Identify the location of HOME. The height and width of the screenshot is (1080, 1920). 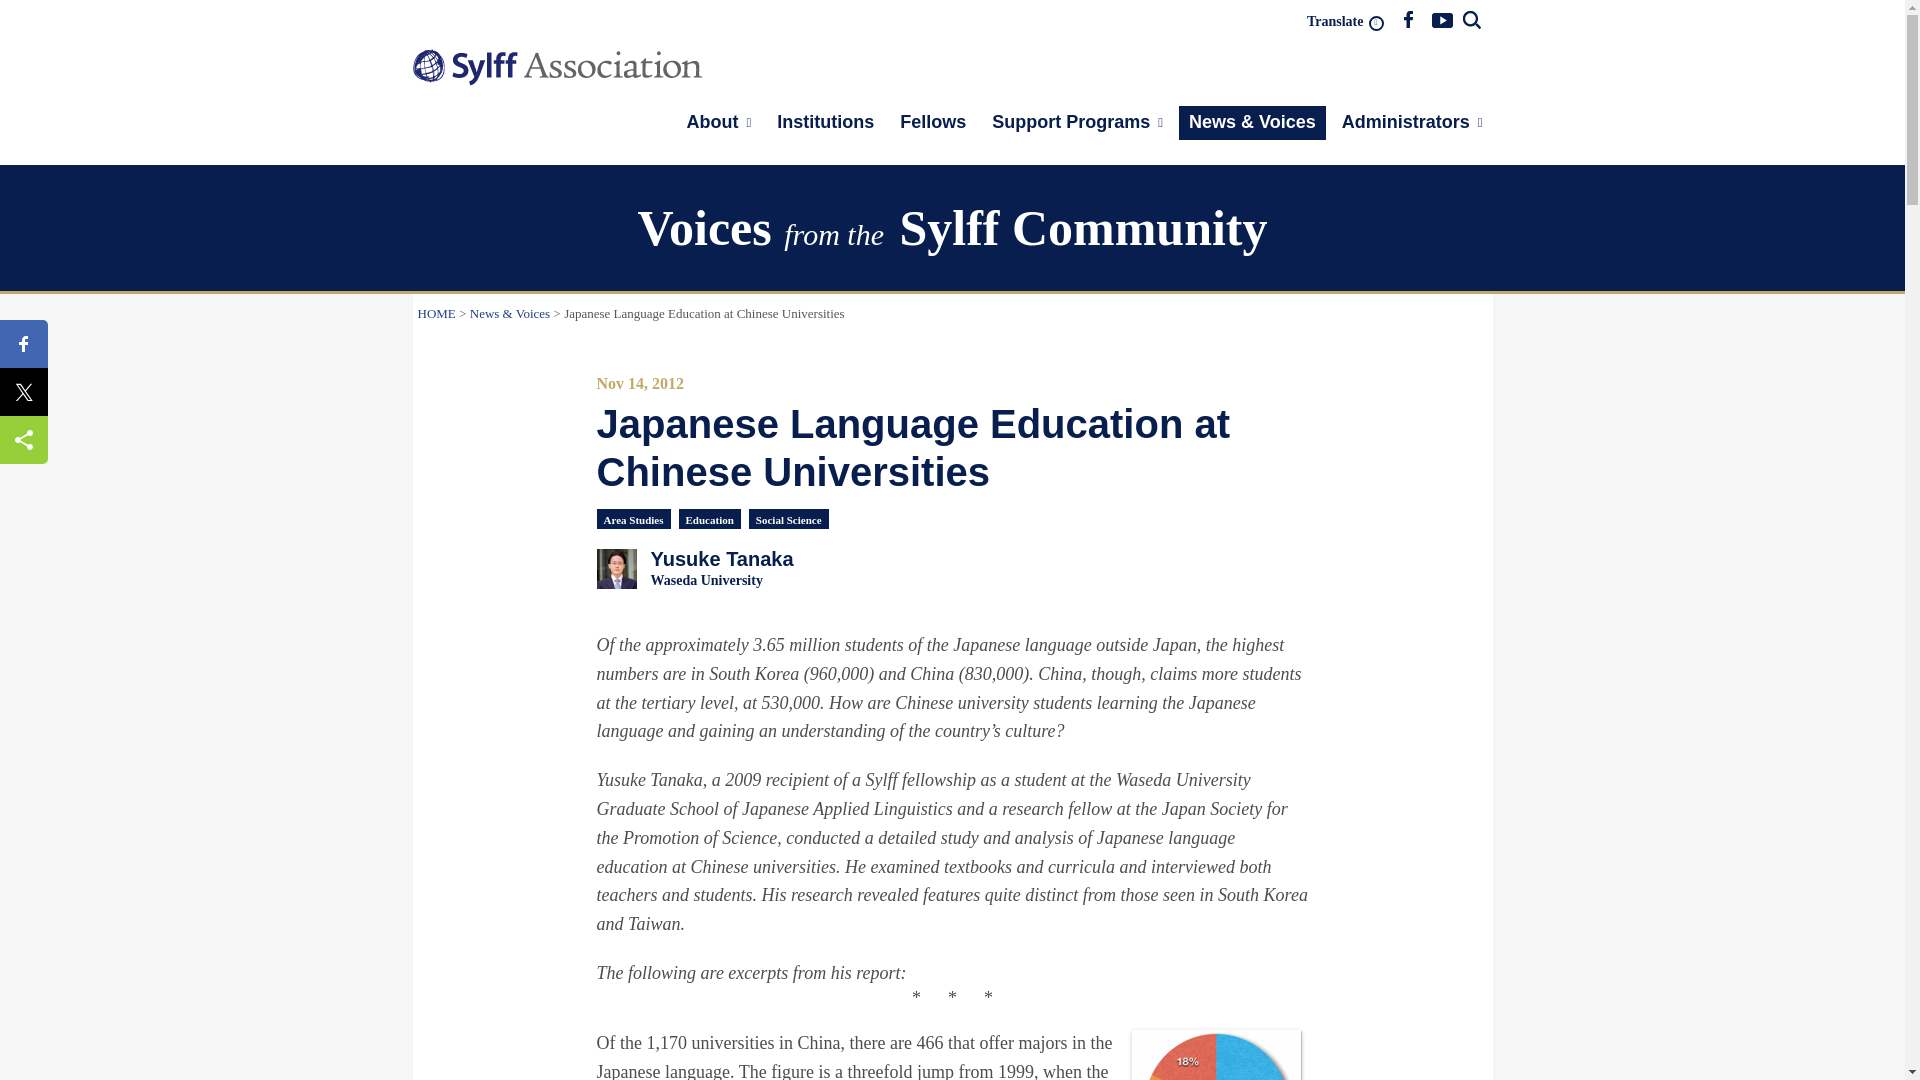
(437, 312).